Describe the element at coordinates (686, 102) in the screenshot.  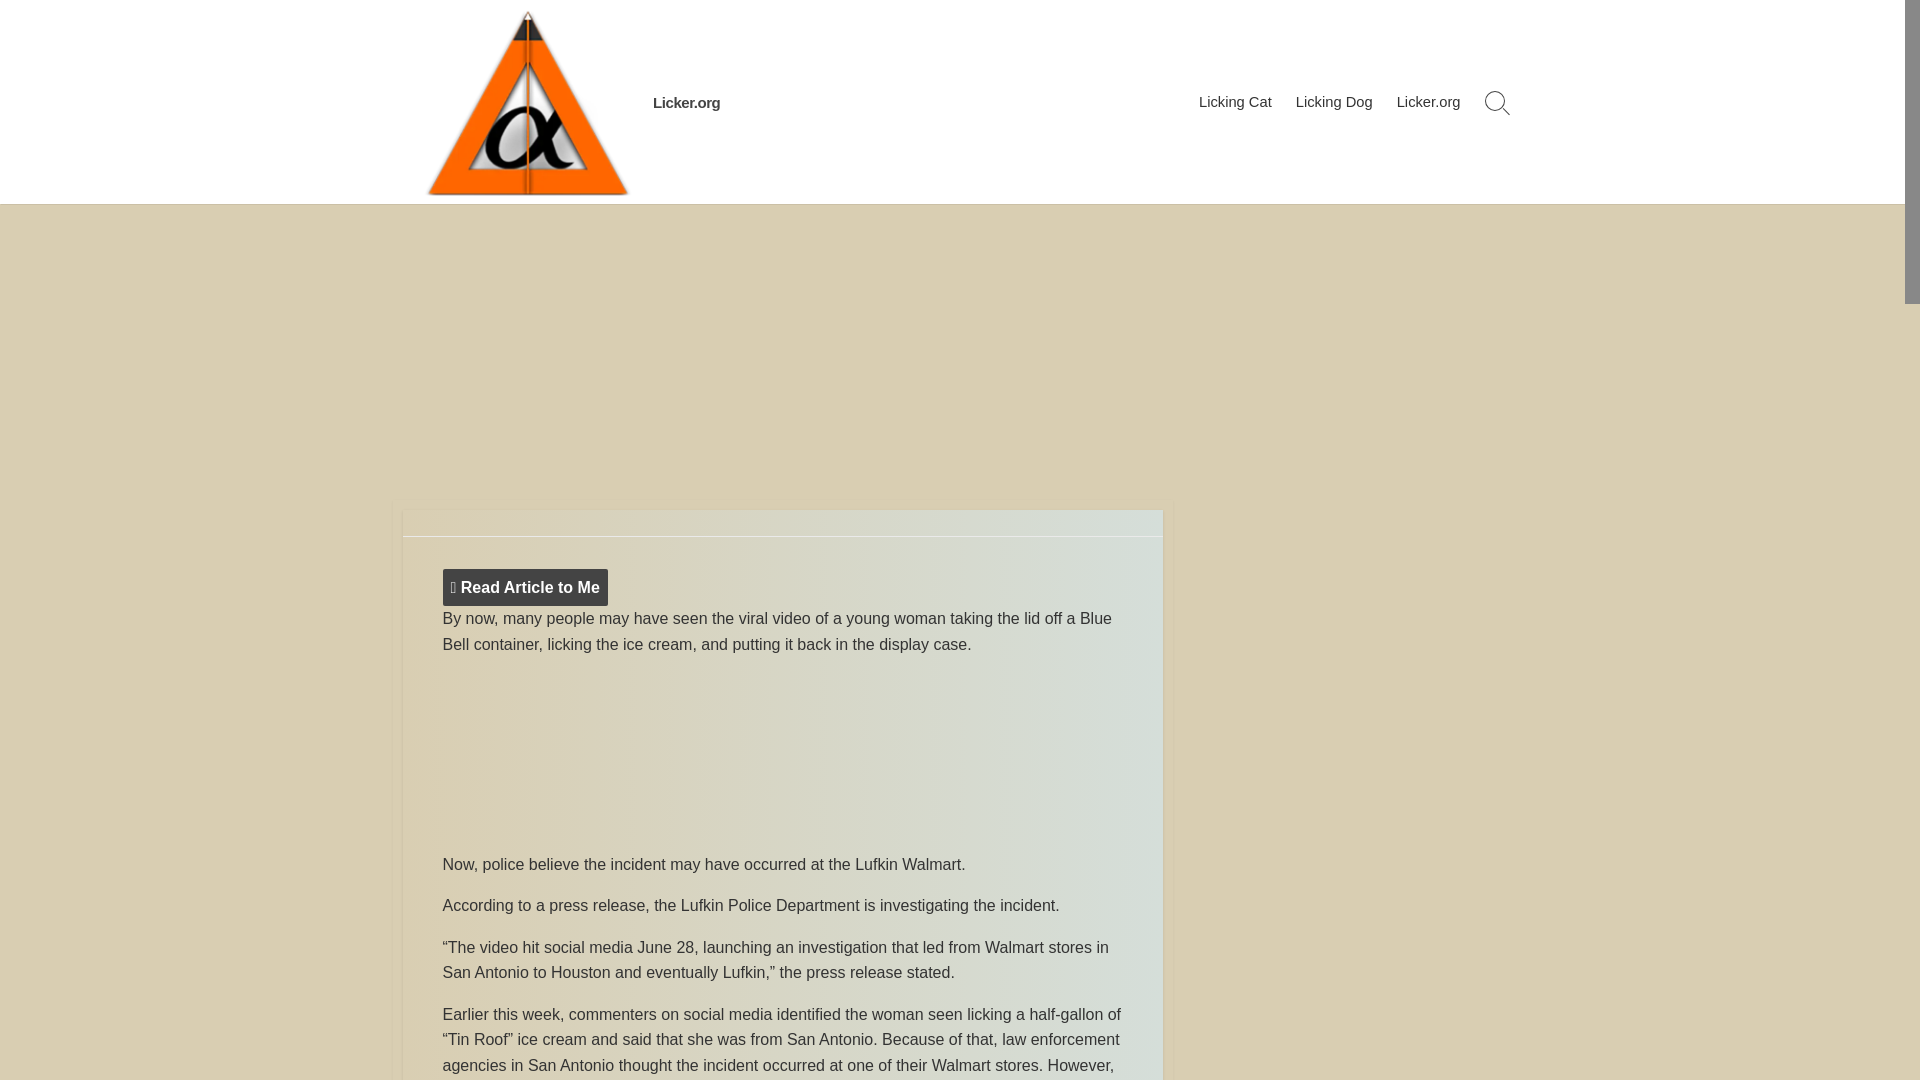
I see `Licker.org` at that location.